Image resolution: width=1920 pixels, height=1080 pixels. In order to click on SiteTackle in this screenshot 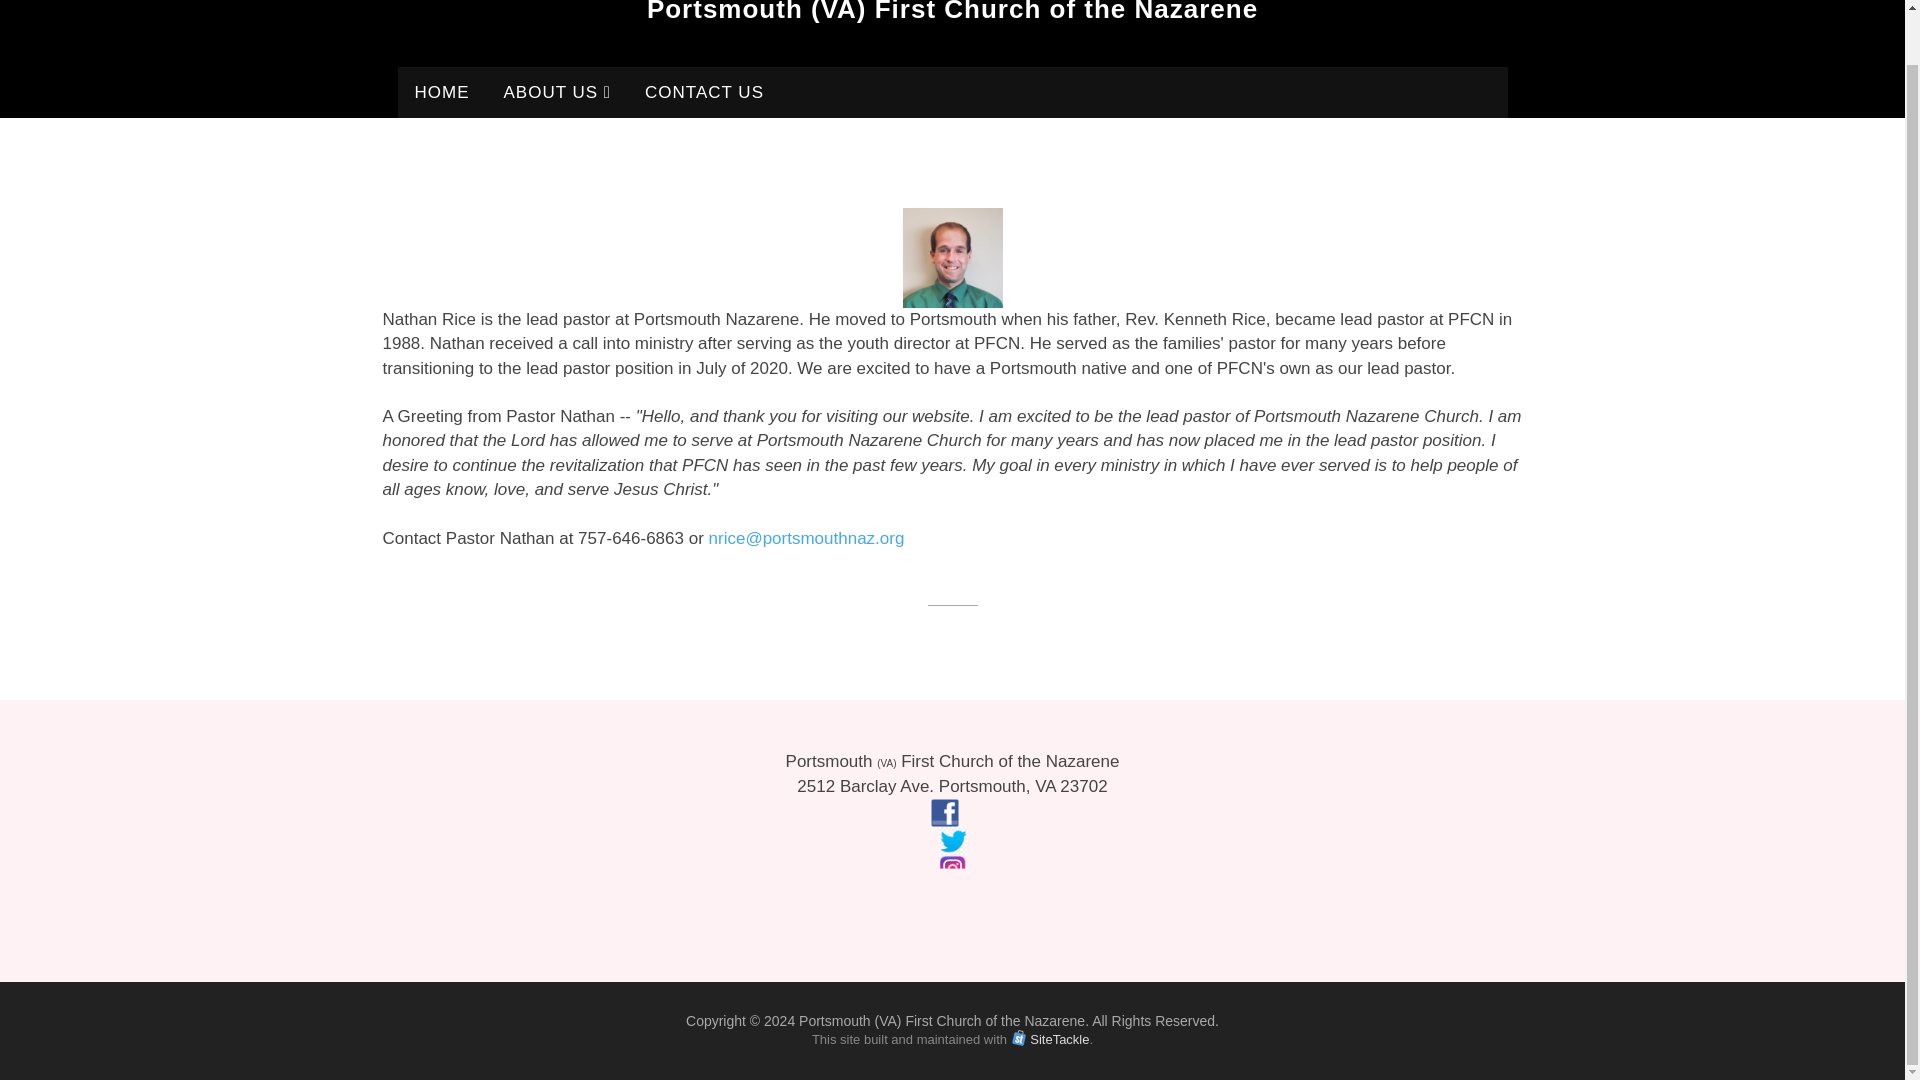, I will do `click(1058, 1039)`.